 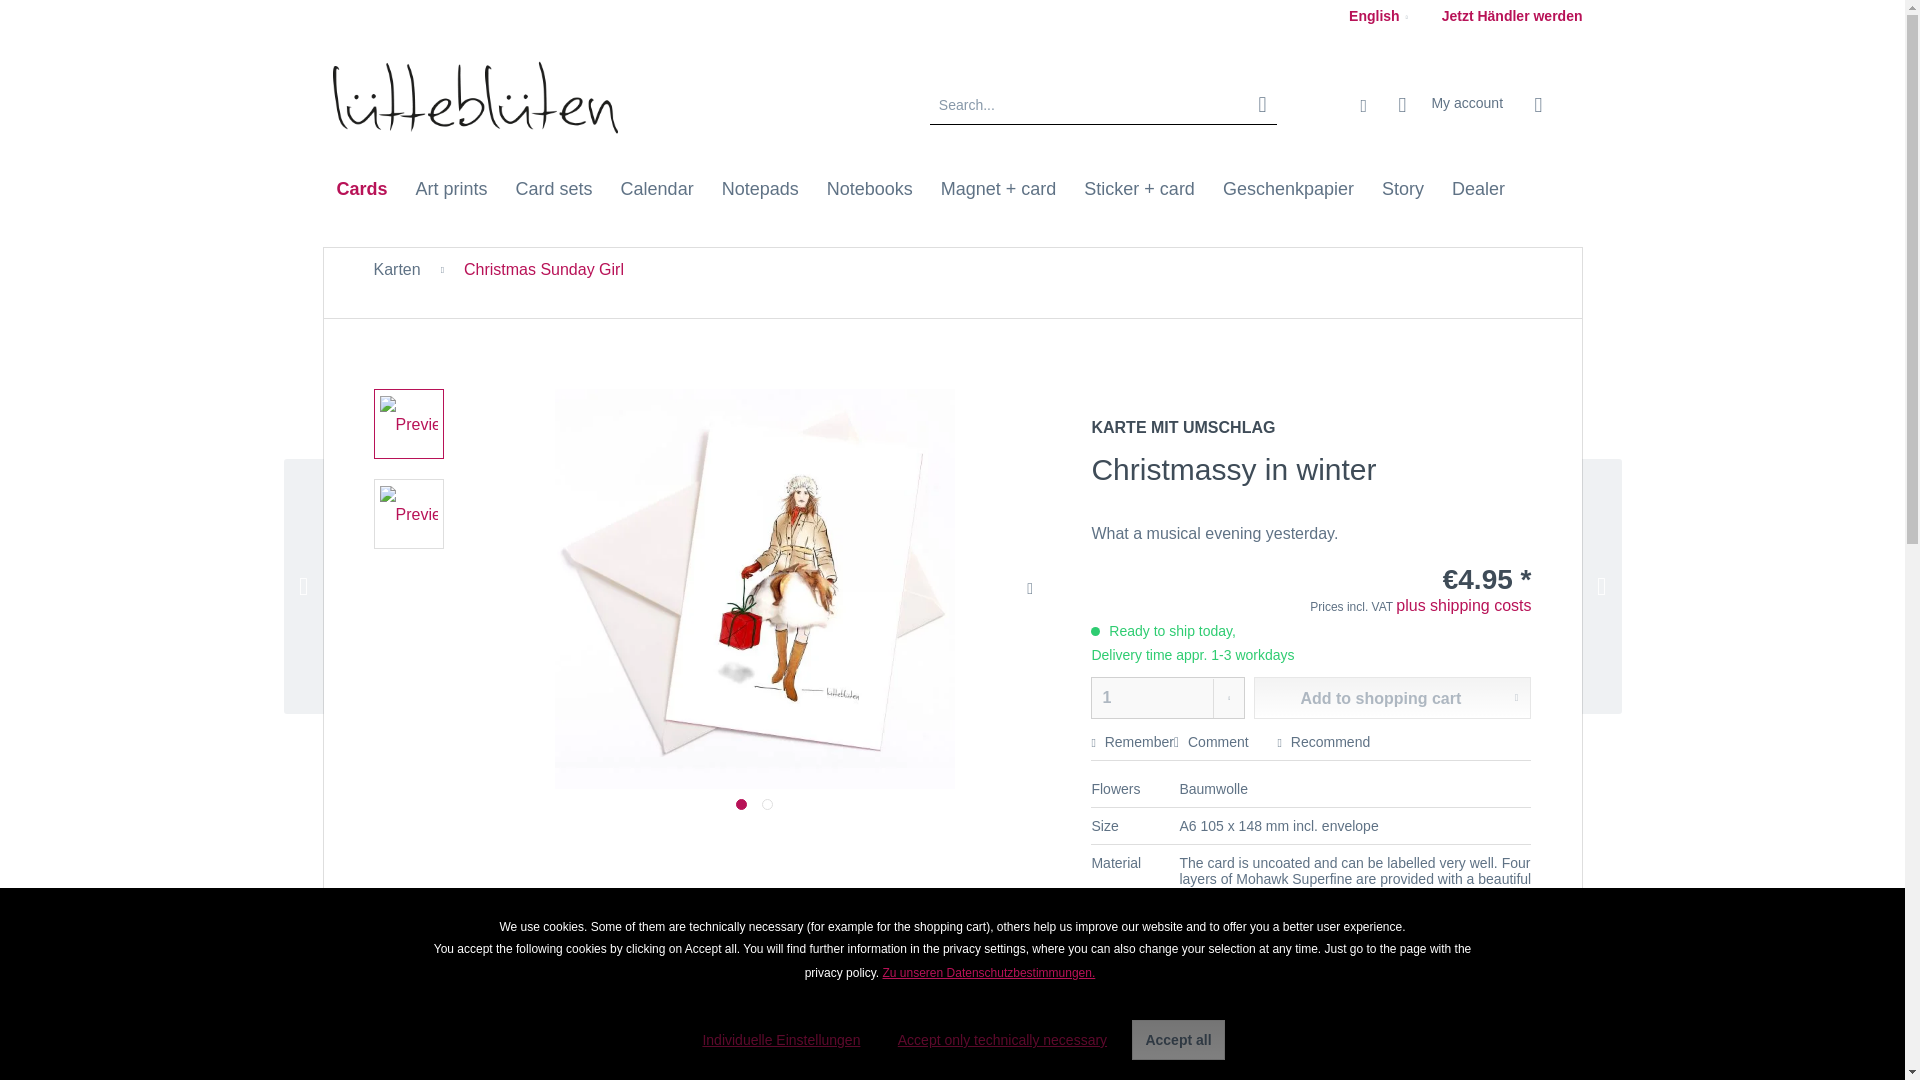 What do you see at coordinates (760, 188) in the screenshot?
I see `Notepads` at bounding box center [760, 188].